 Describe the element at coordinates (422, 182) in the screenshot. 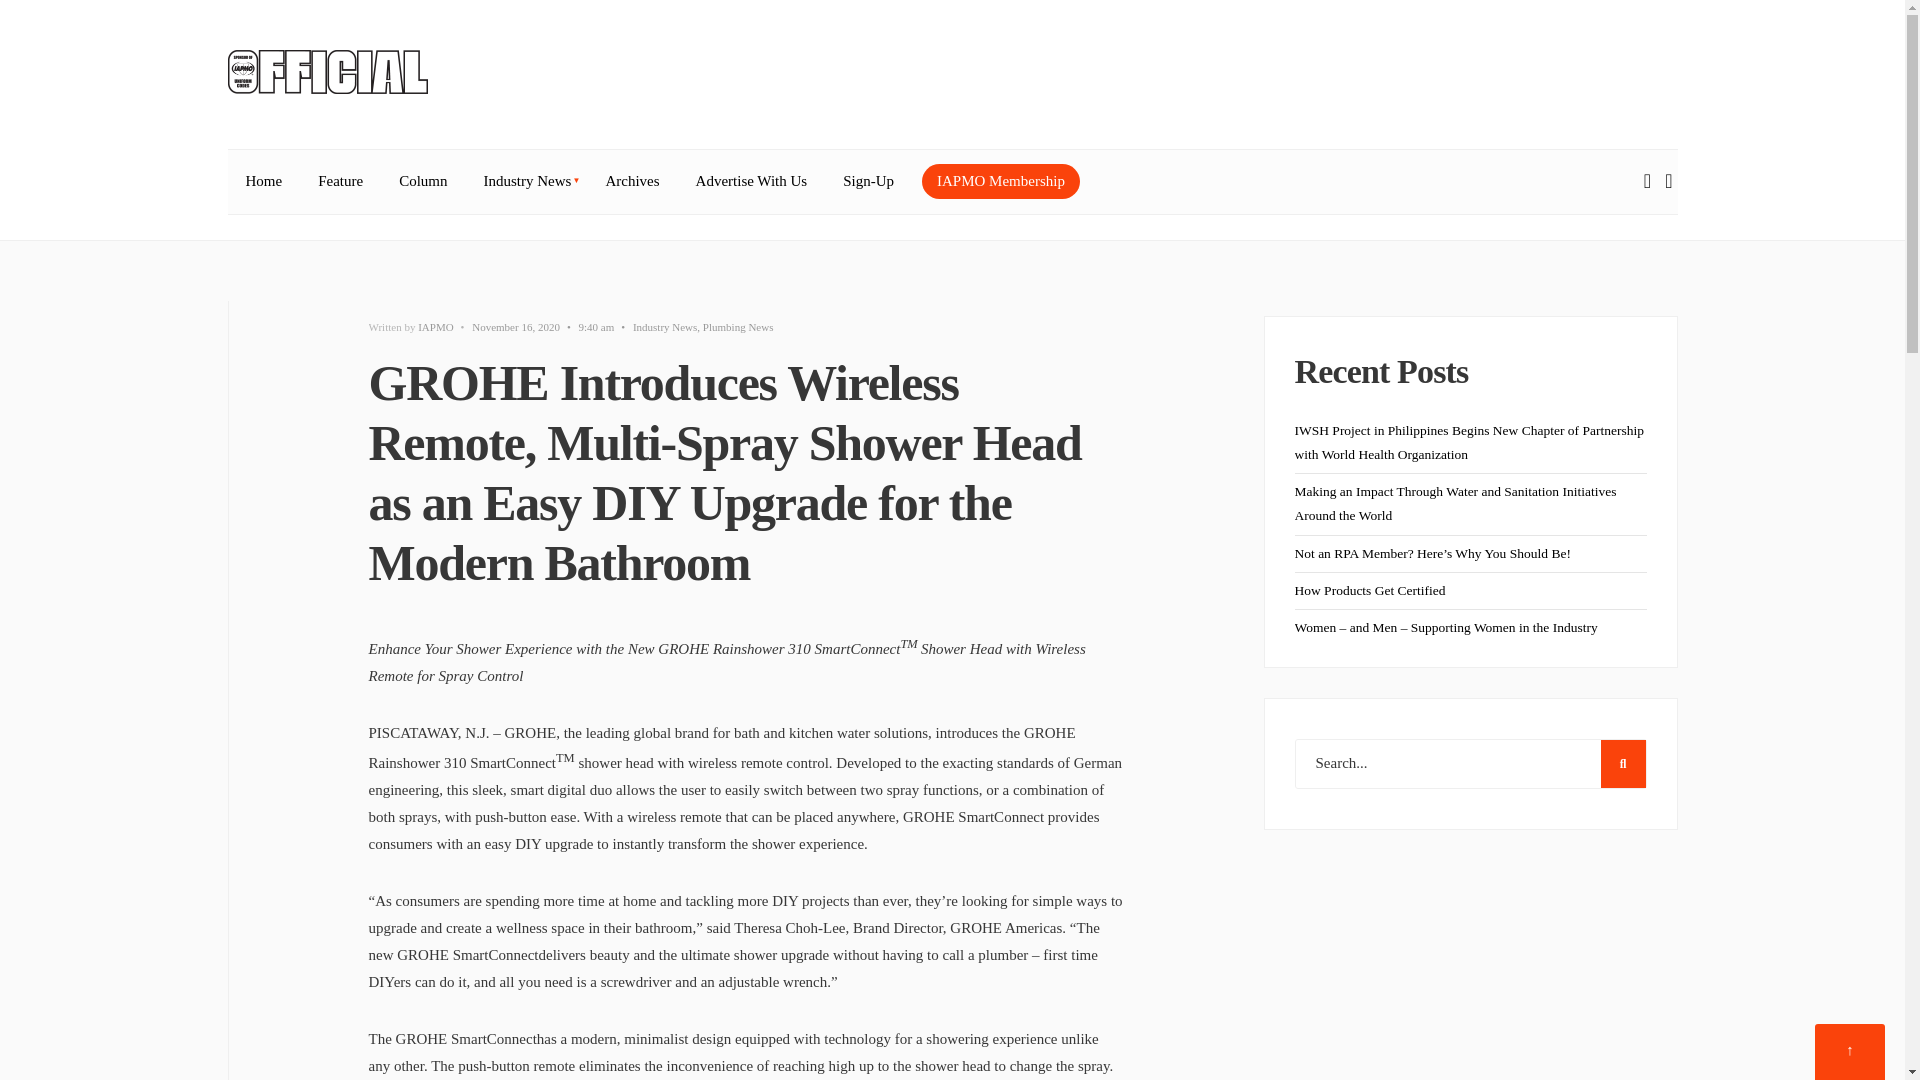

I see `Column` at that location.